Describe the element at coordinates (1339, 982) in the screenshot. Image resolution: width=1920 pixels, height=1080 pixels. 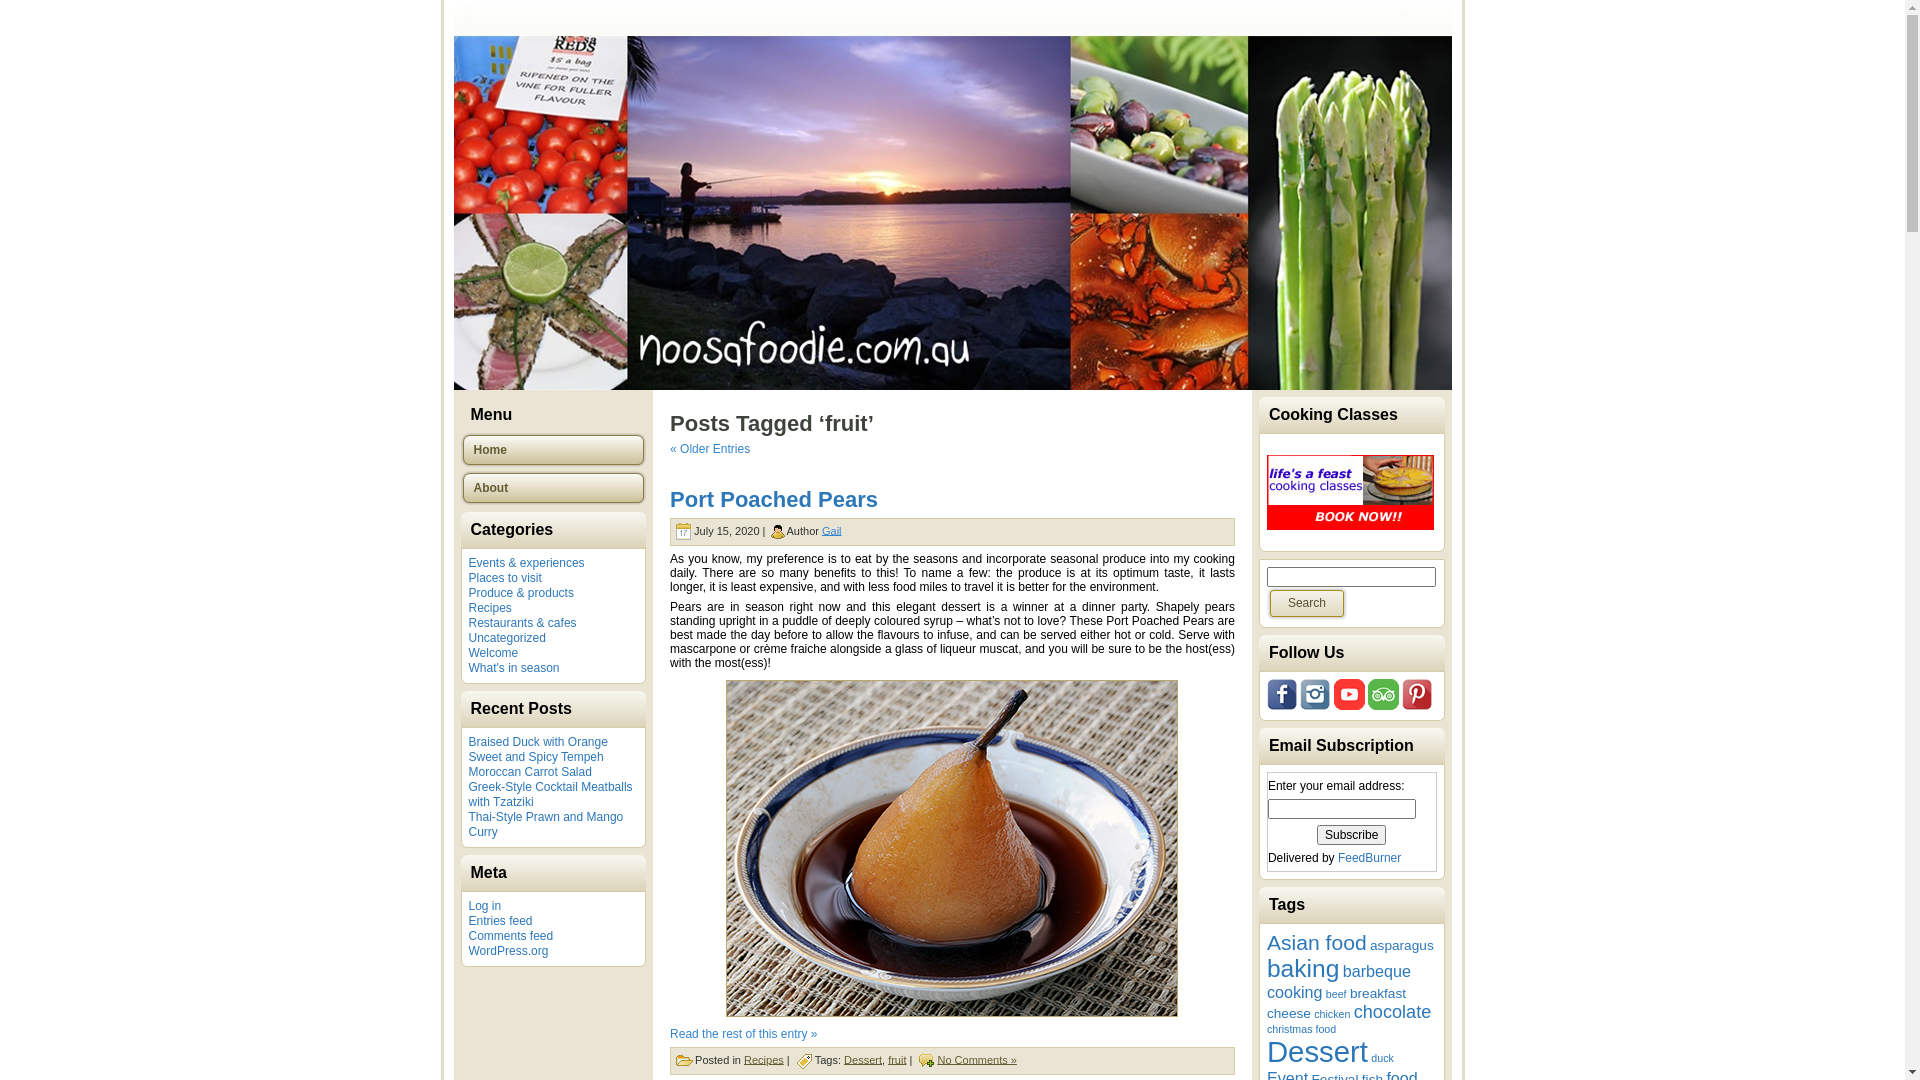
I see `barbeque cooking` at that location.